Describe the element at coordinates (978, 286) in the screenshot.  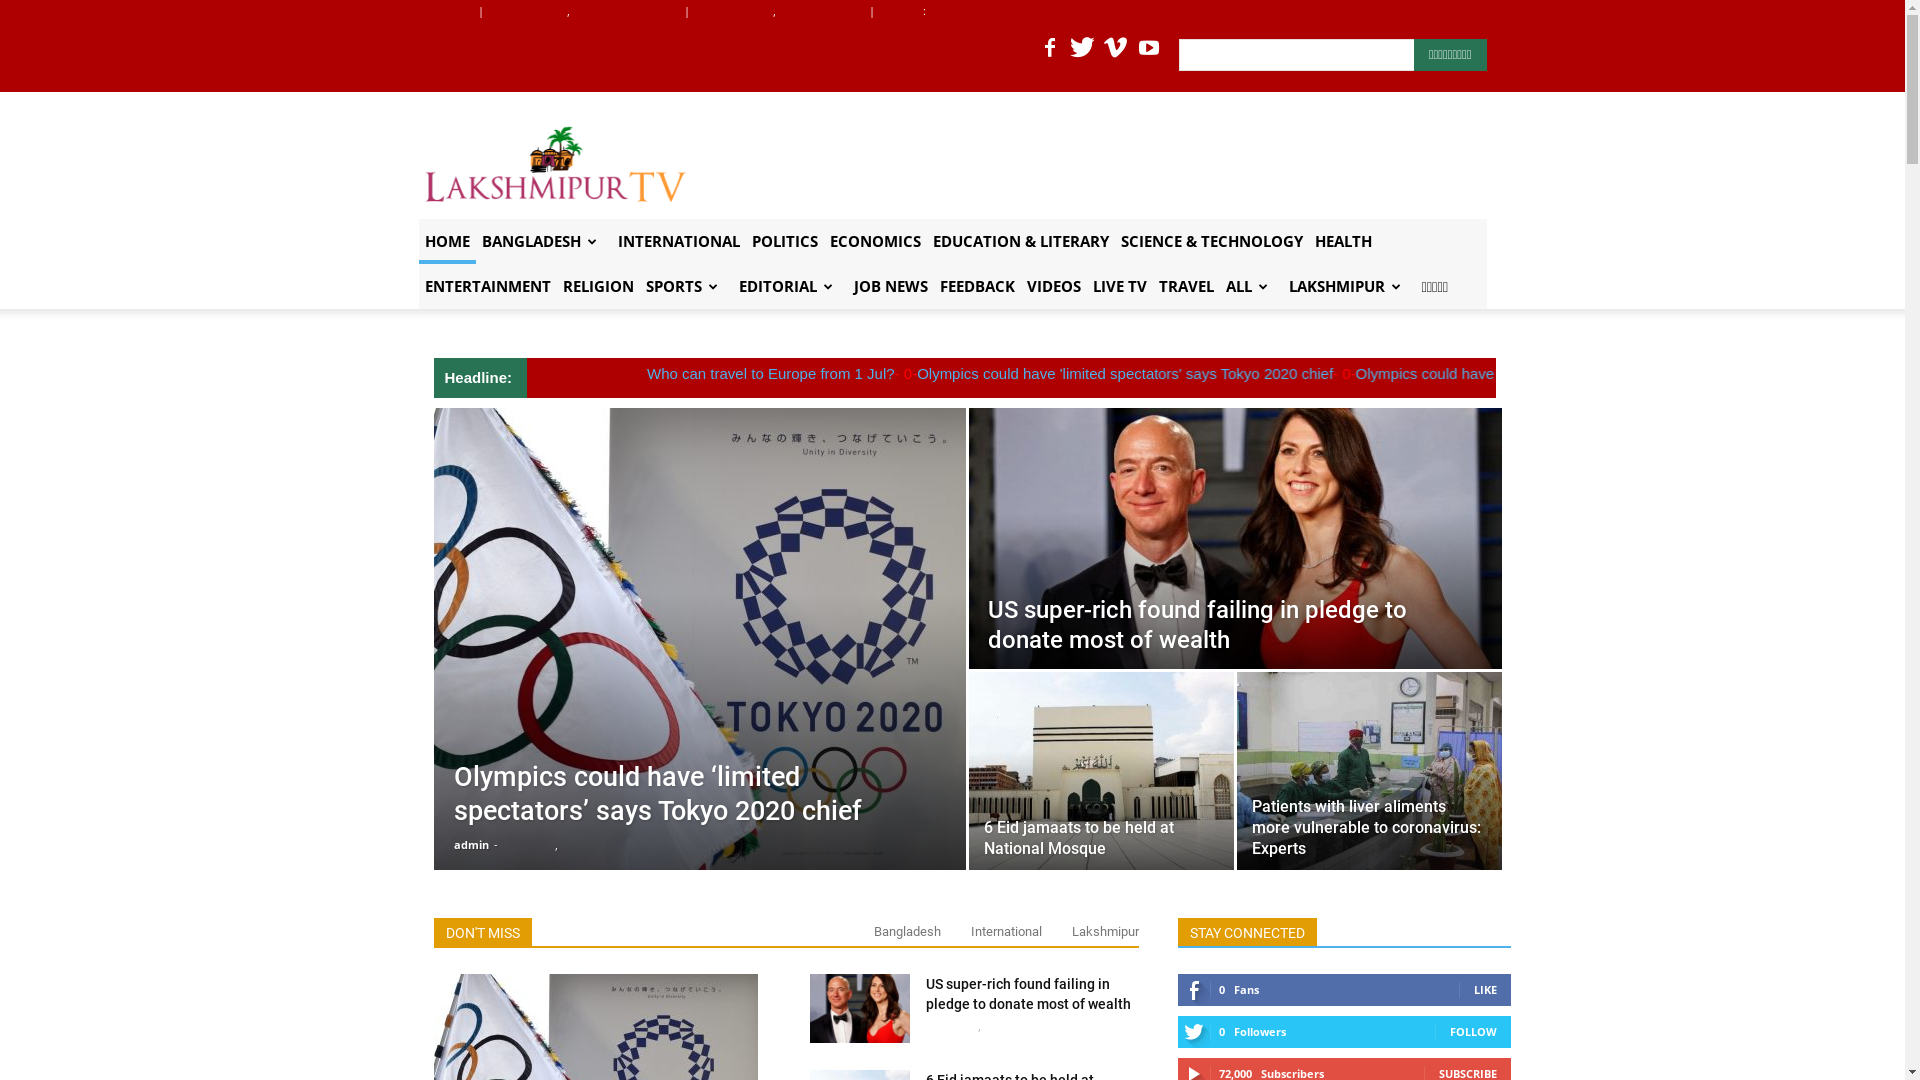
I see `FEEDBACK` at that location.